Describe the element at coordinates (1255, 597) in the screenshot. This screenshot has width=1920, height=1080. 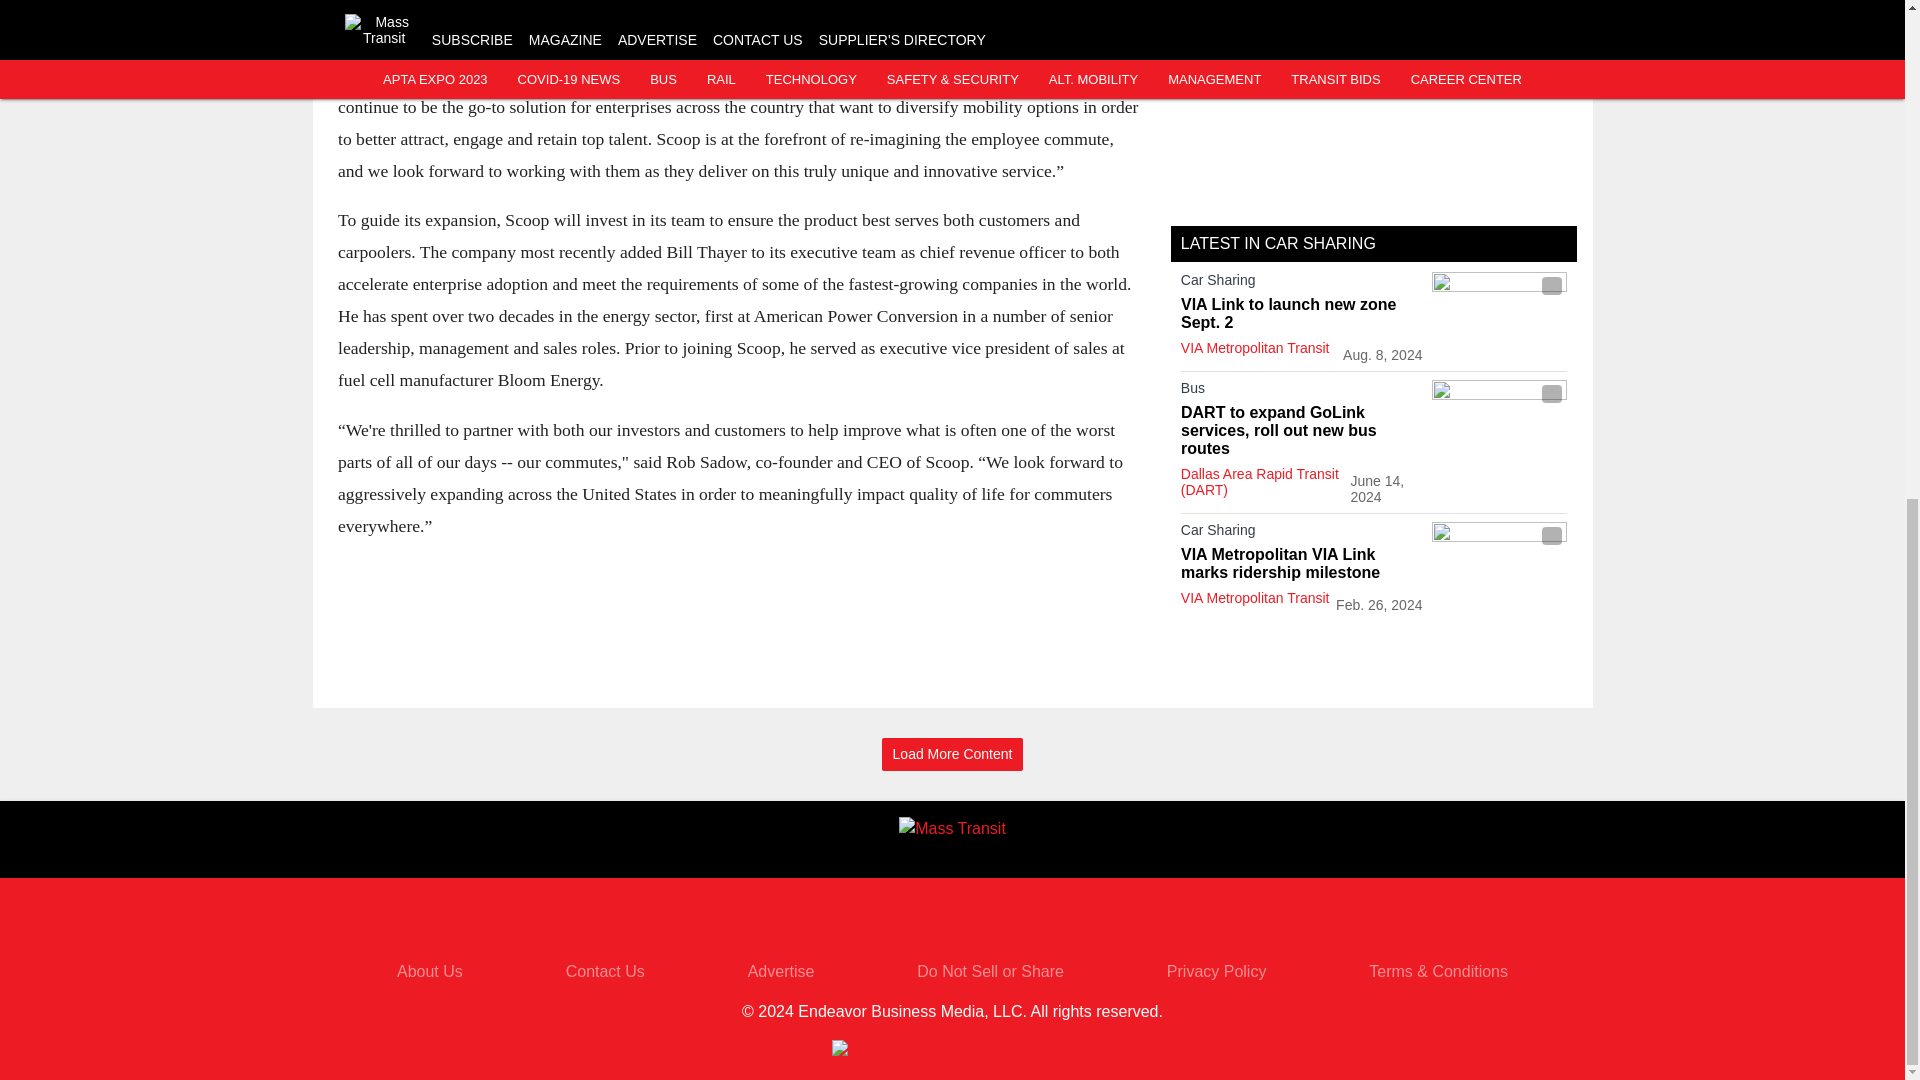
I see `VIA Metropolitan Transit` at that location.